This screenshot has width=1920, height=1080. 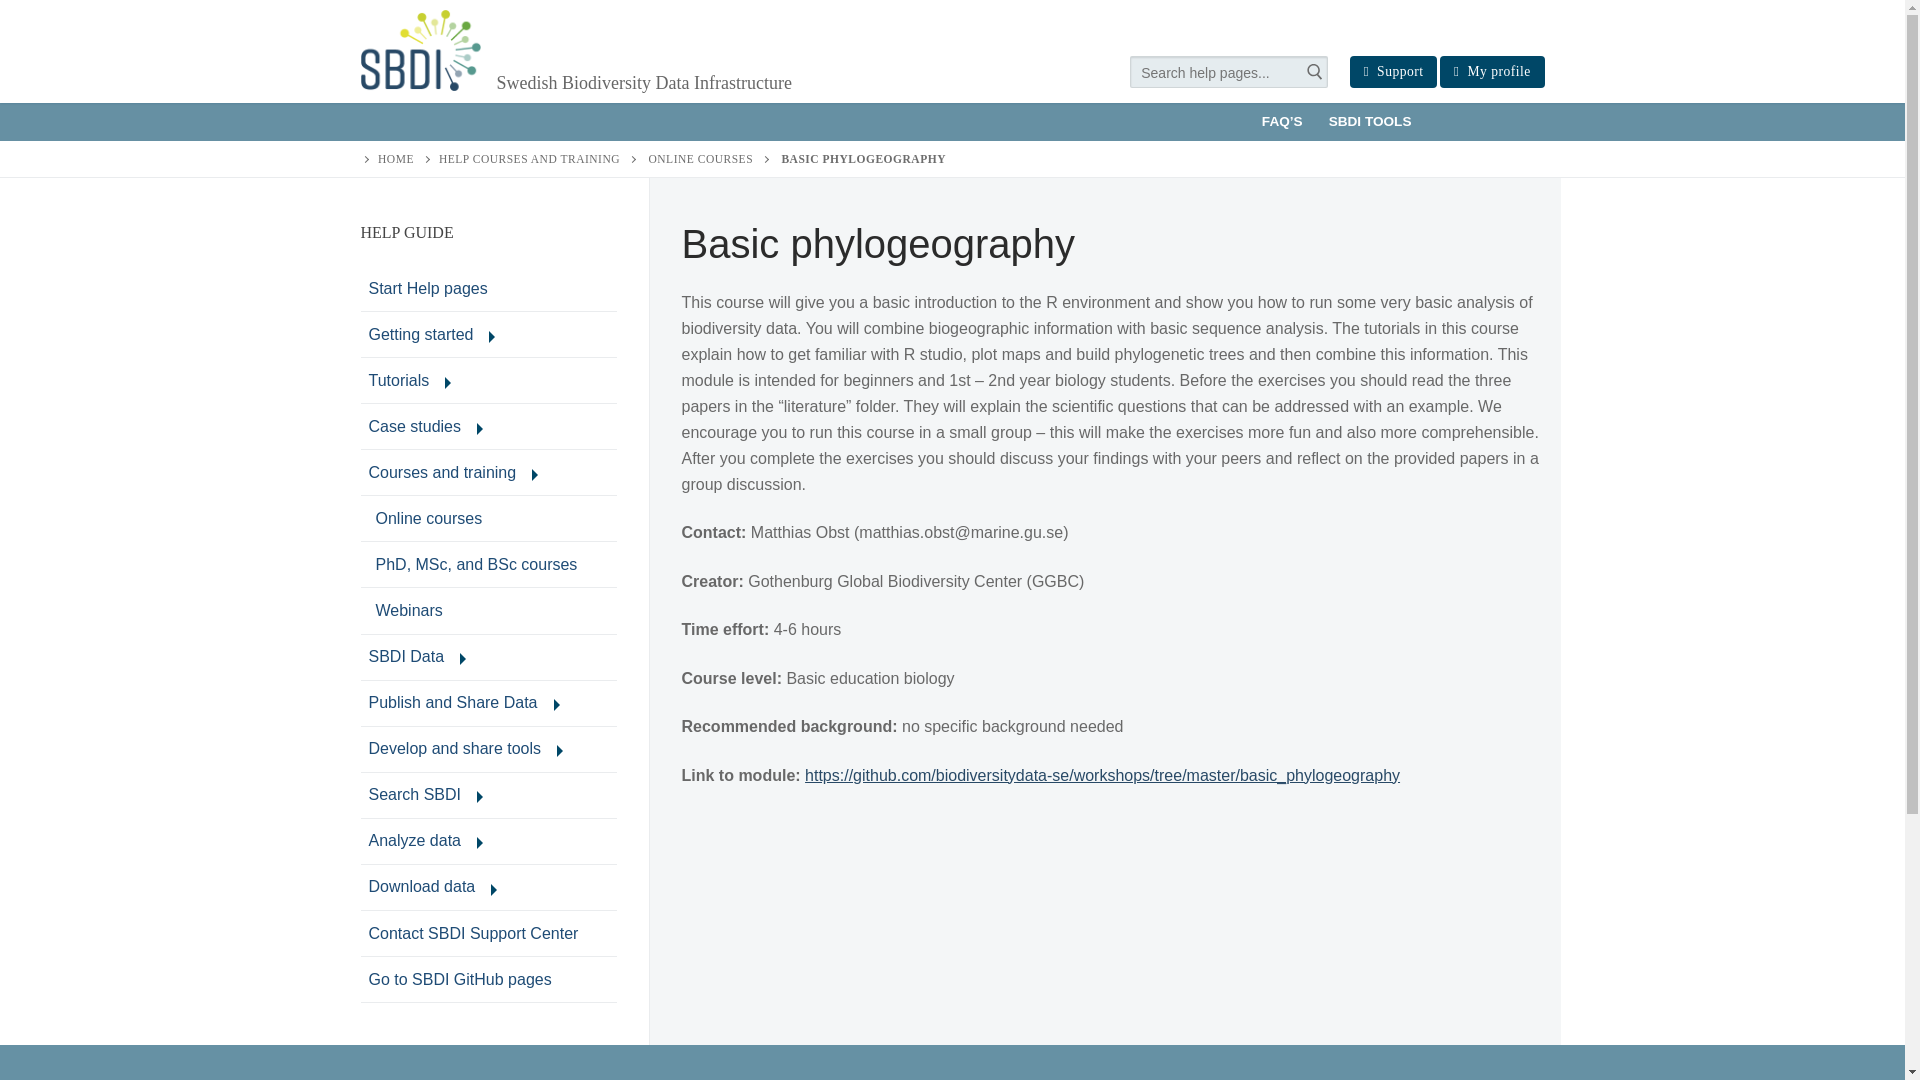 What do you see at coordinates (454, 159) in the screenshot?
I see `SBDI TOOLS` at bounding box center [454, 159].